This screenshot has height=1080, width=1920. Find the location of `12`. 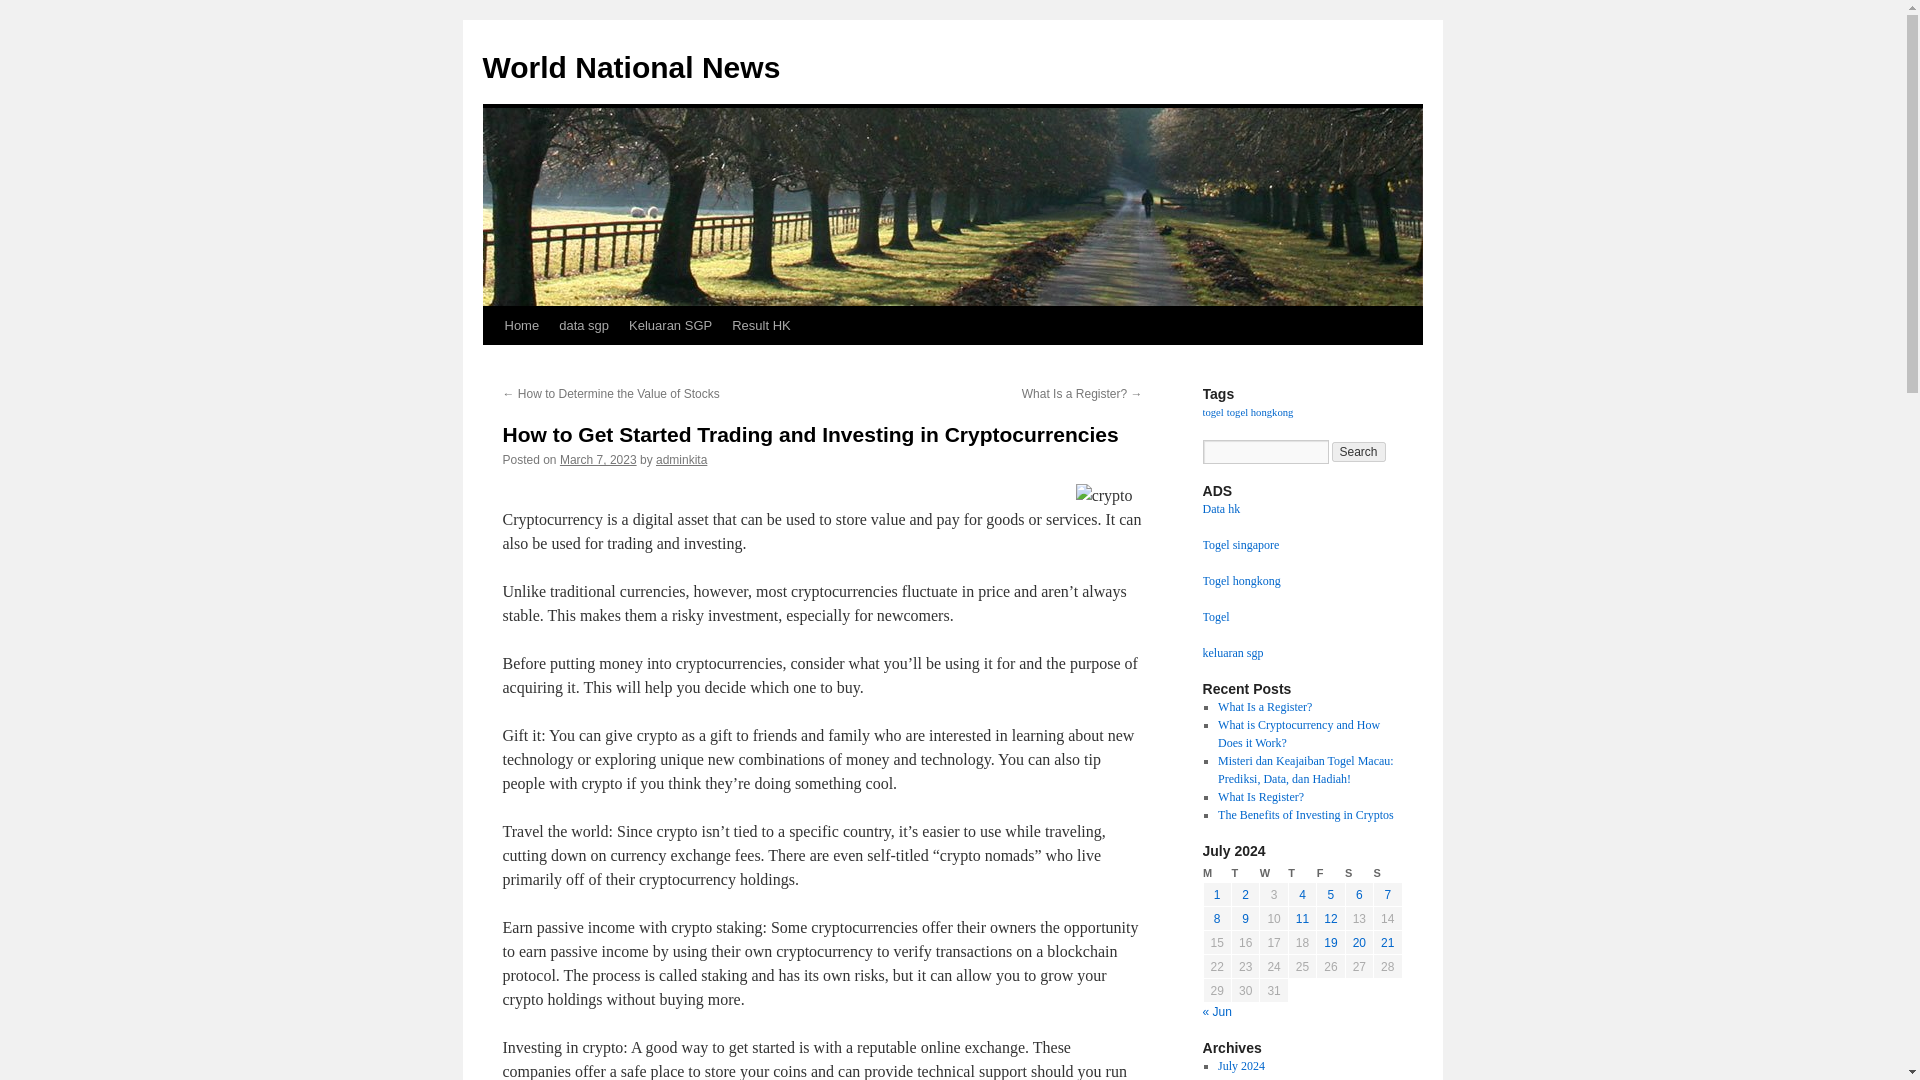

12 is located at coordinates (1330, 918).